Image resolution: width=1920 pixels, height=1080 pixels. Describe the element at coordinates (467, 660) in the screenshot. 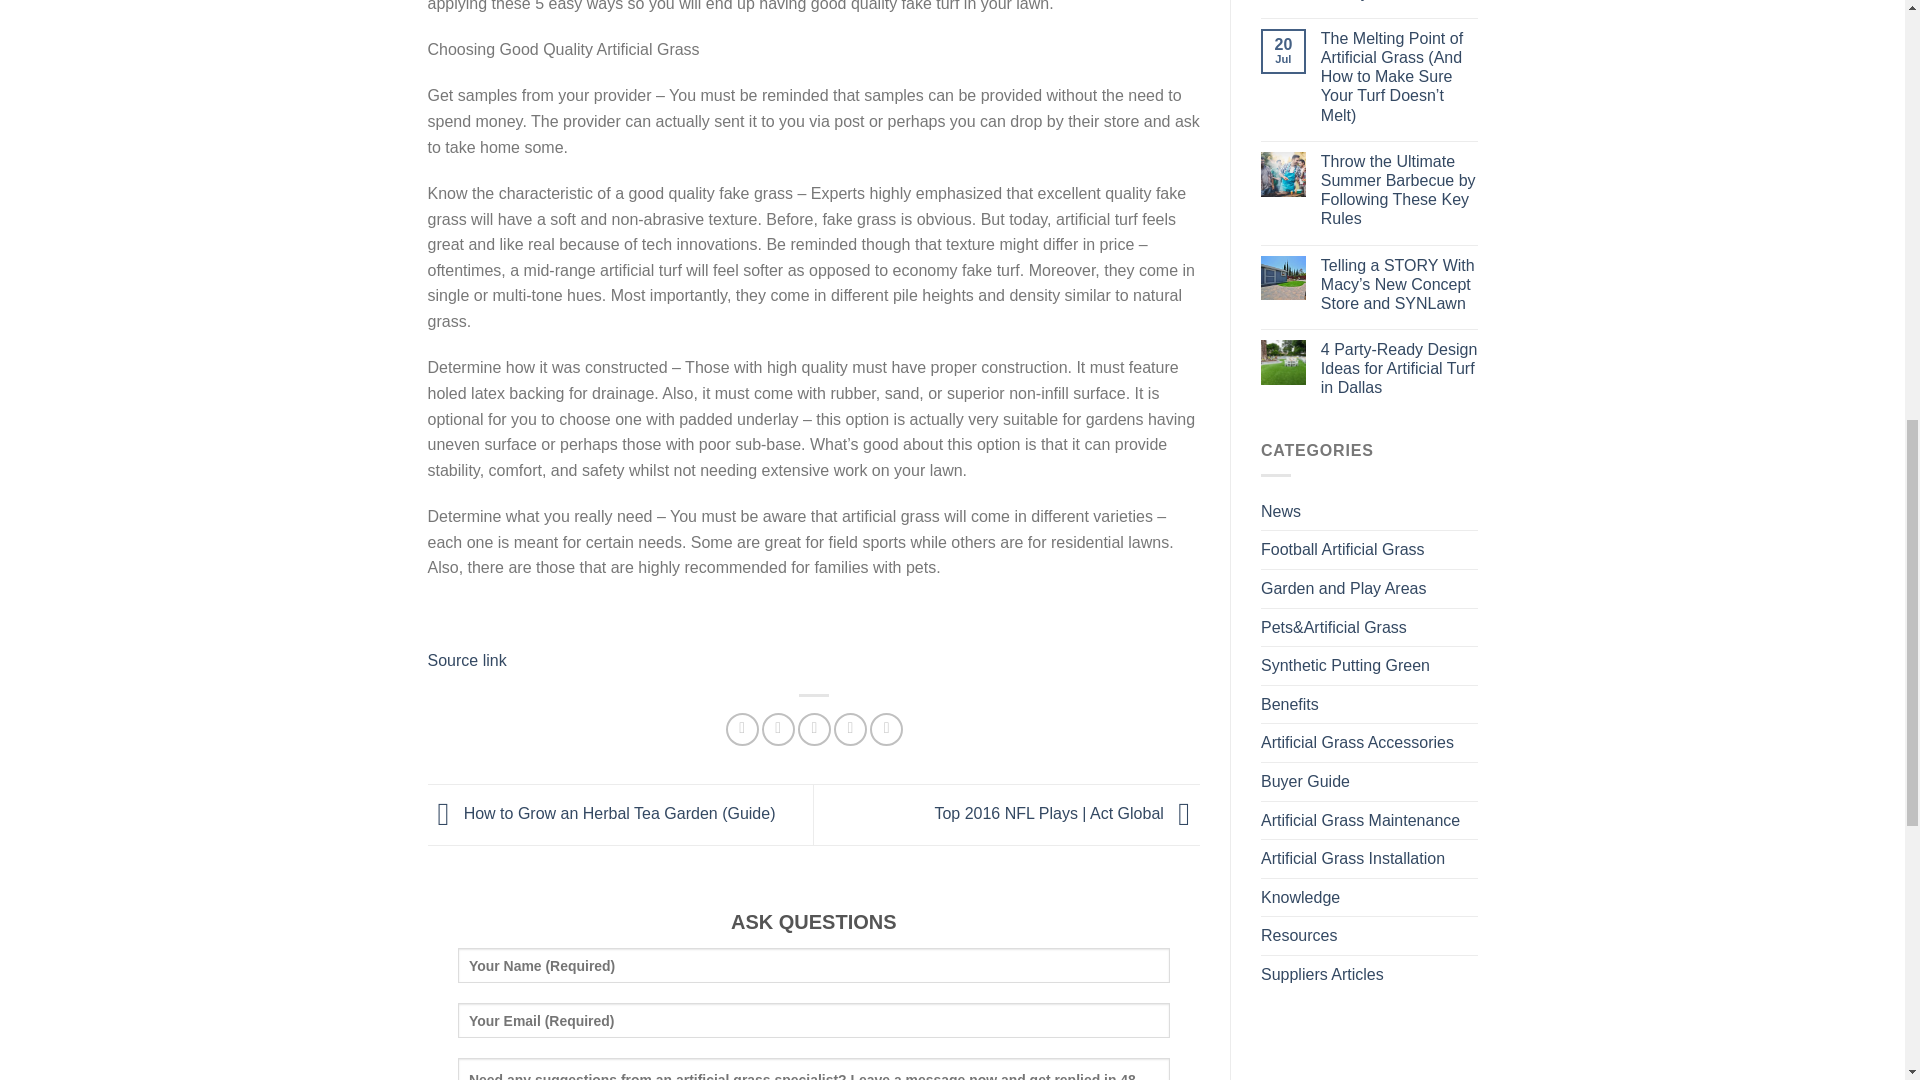

I see `Source link` at that location.